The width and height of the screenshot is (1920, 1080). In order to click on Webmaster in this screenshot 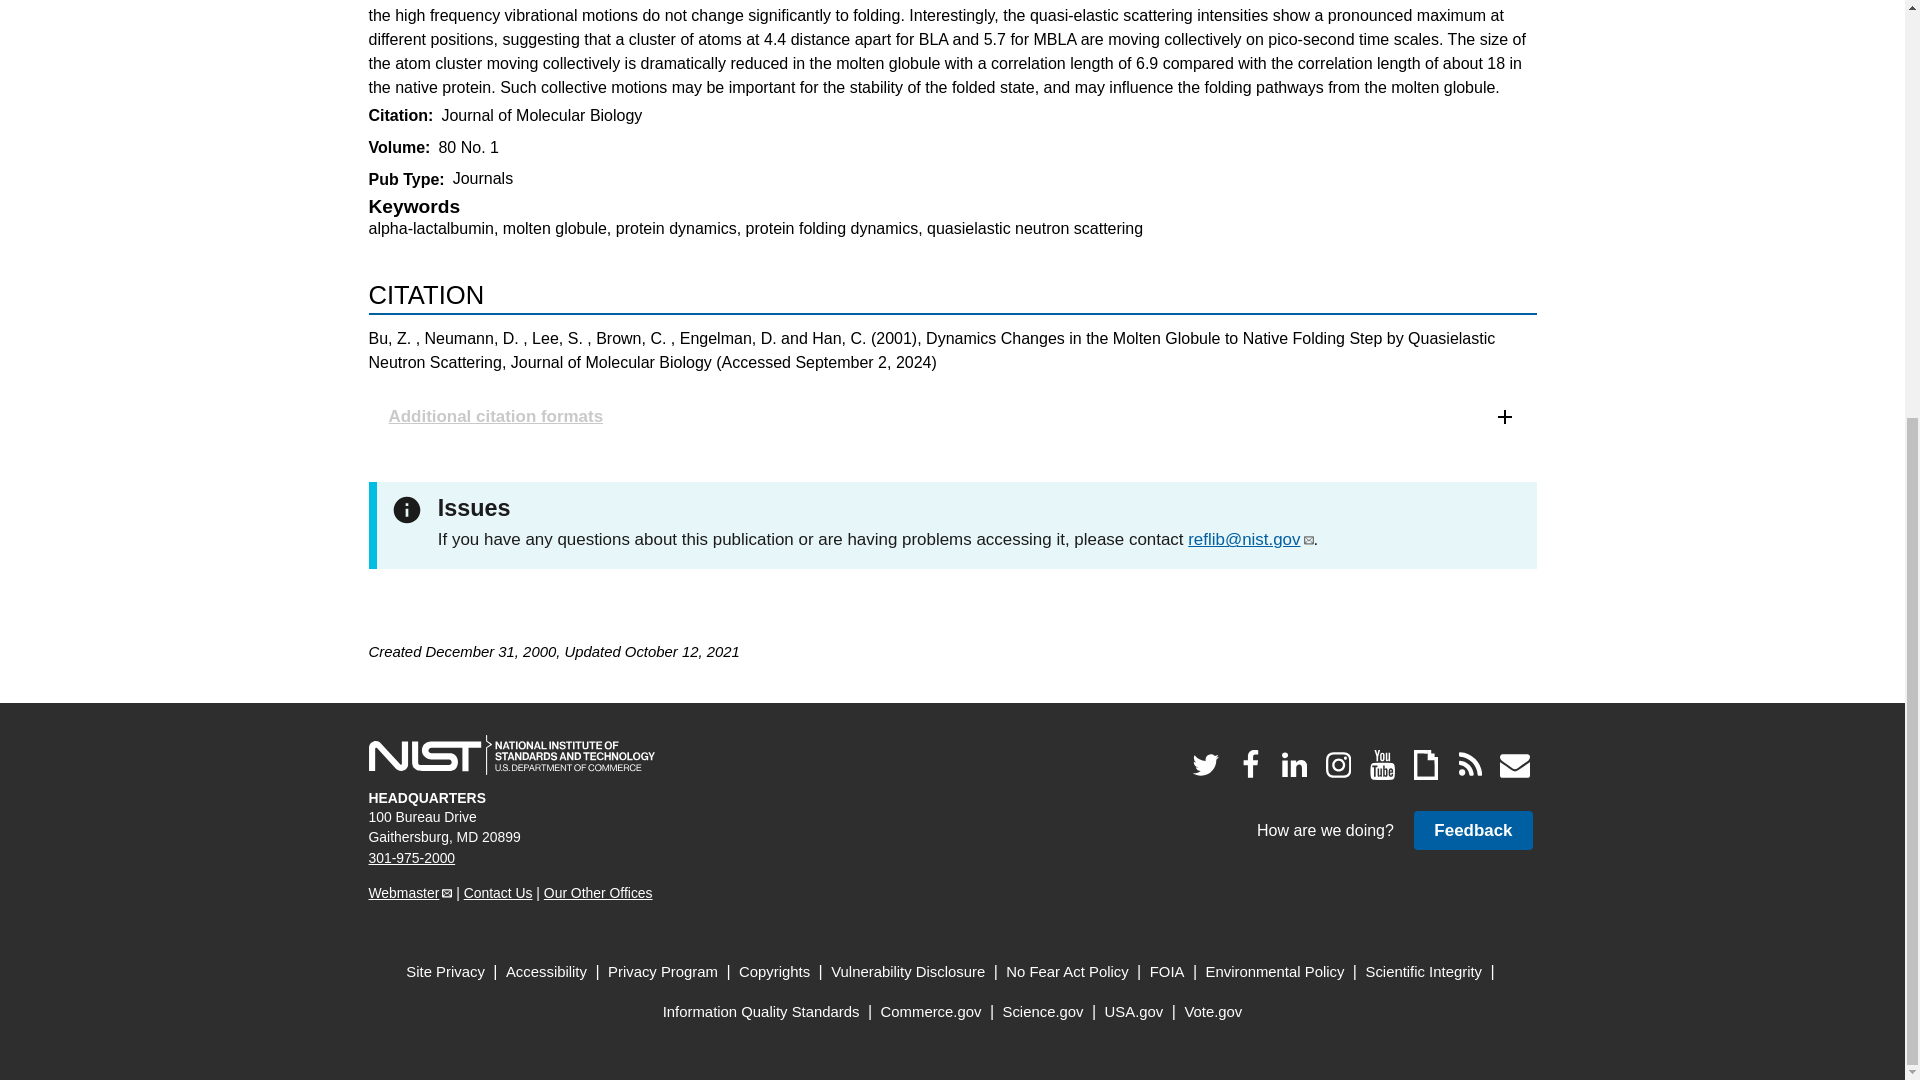, I will do `click(410, 892)`.